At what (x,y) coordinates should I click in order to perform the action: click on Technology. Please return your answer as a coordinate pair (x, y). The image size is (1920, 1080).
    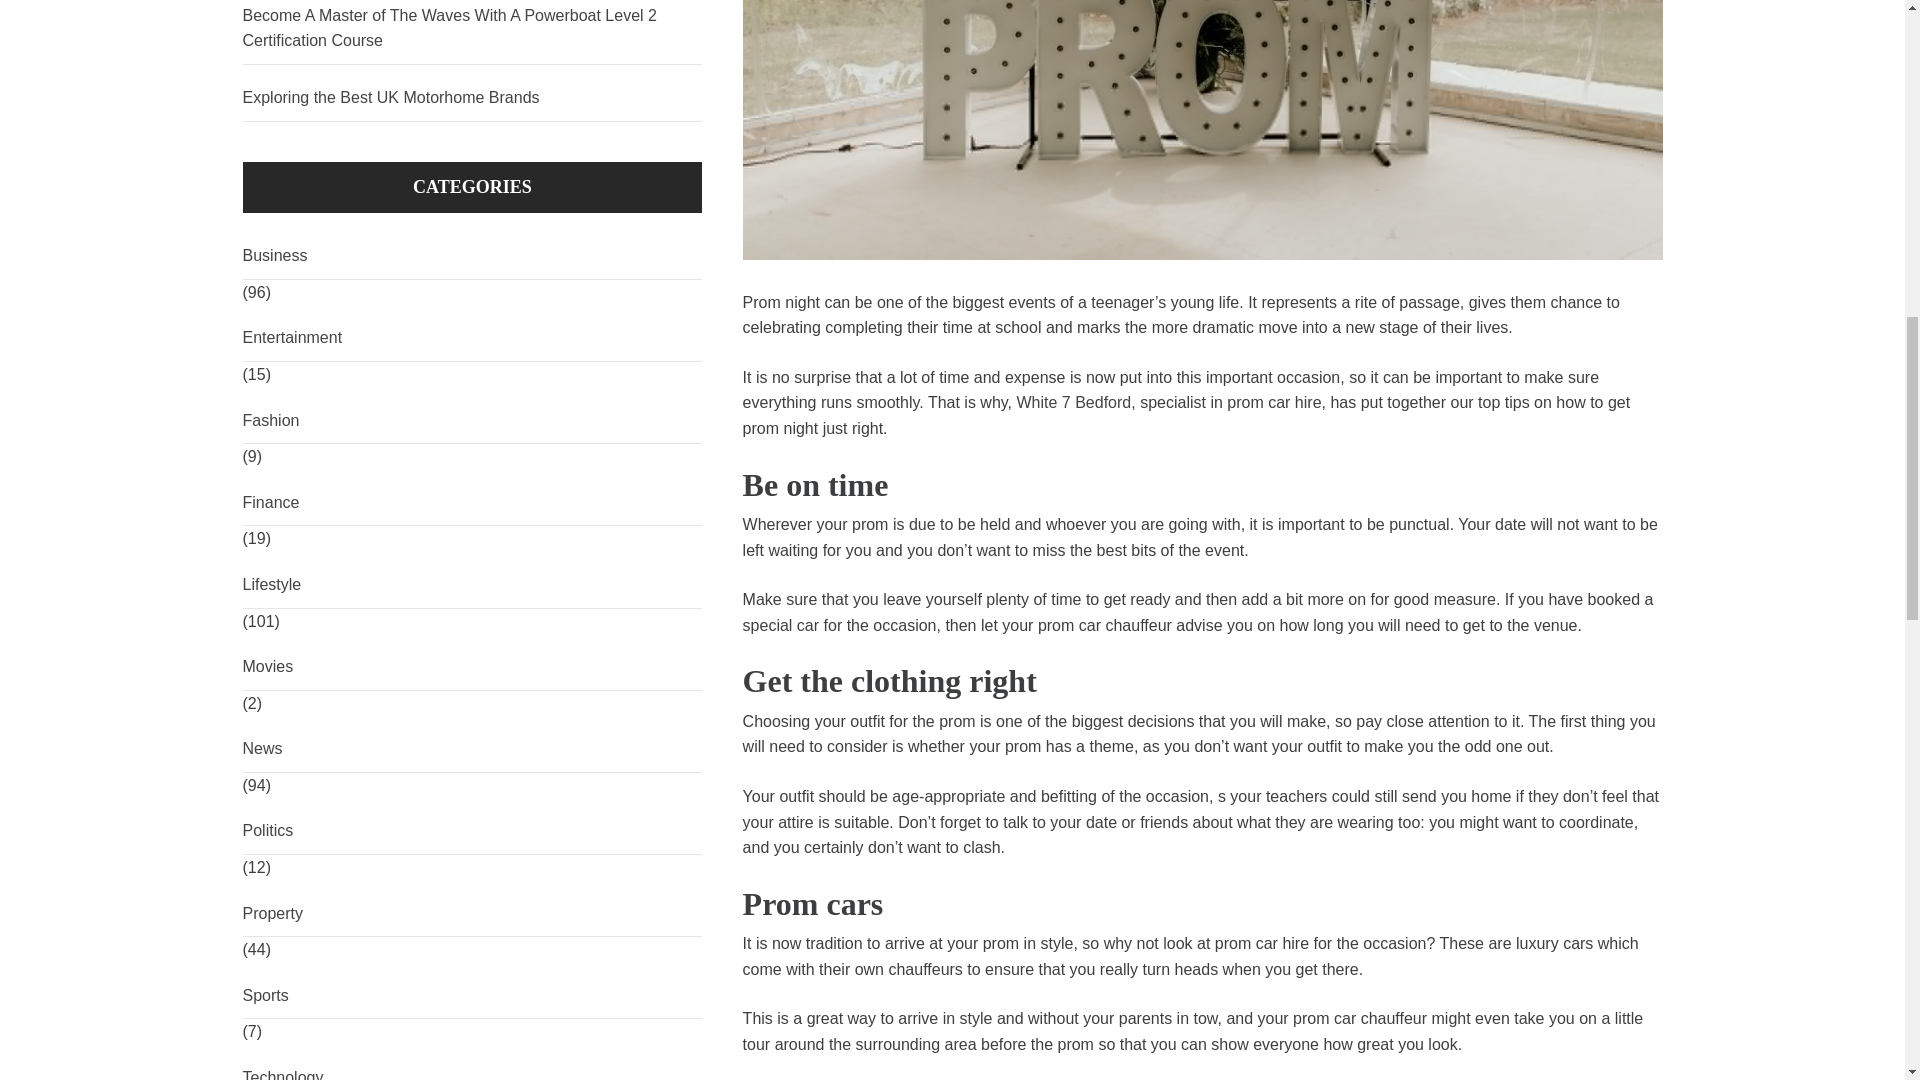
    Looking at the image, I should click on (472, 1068).